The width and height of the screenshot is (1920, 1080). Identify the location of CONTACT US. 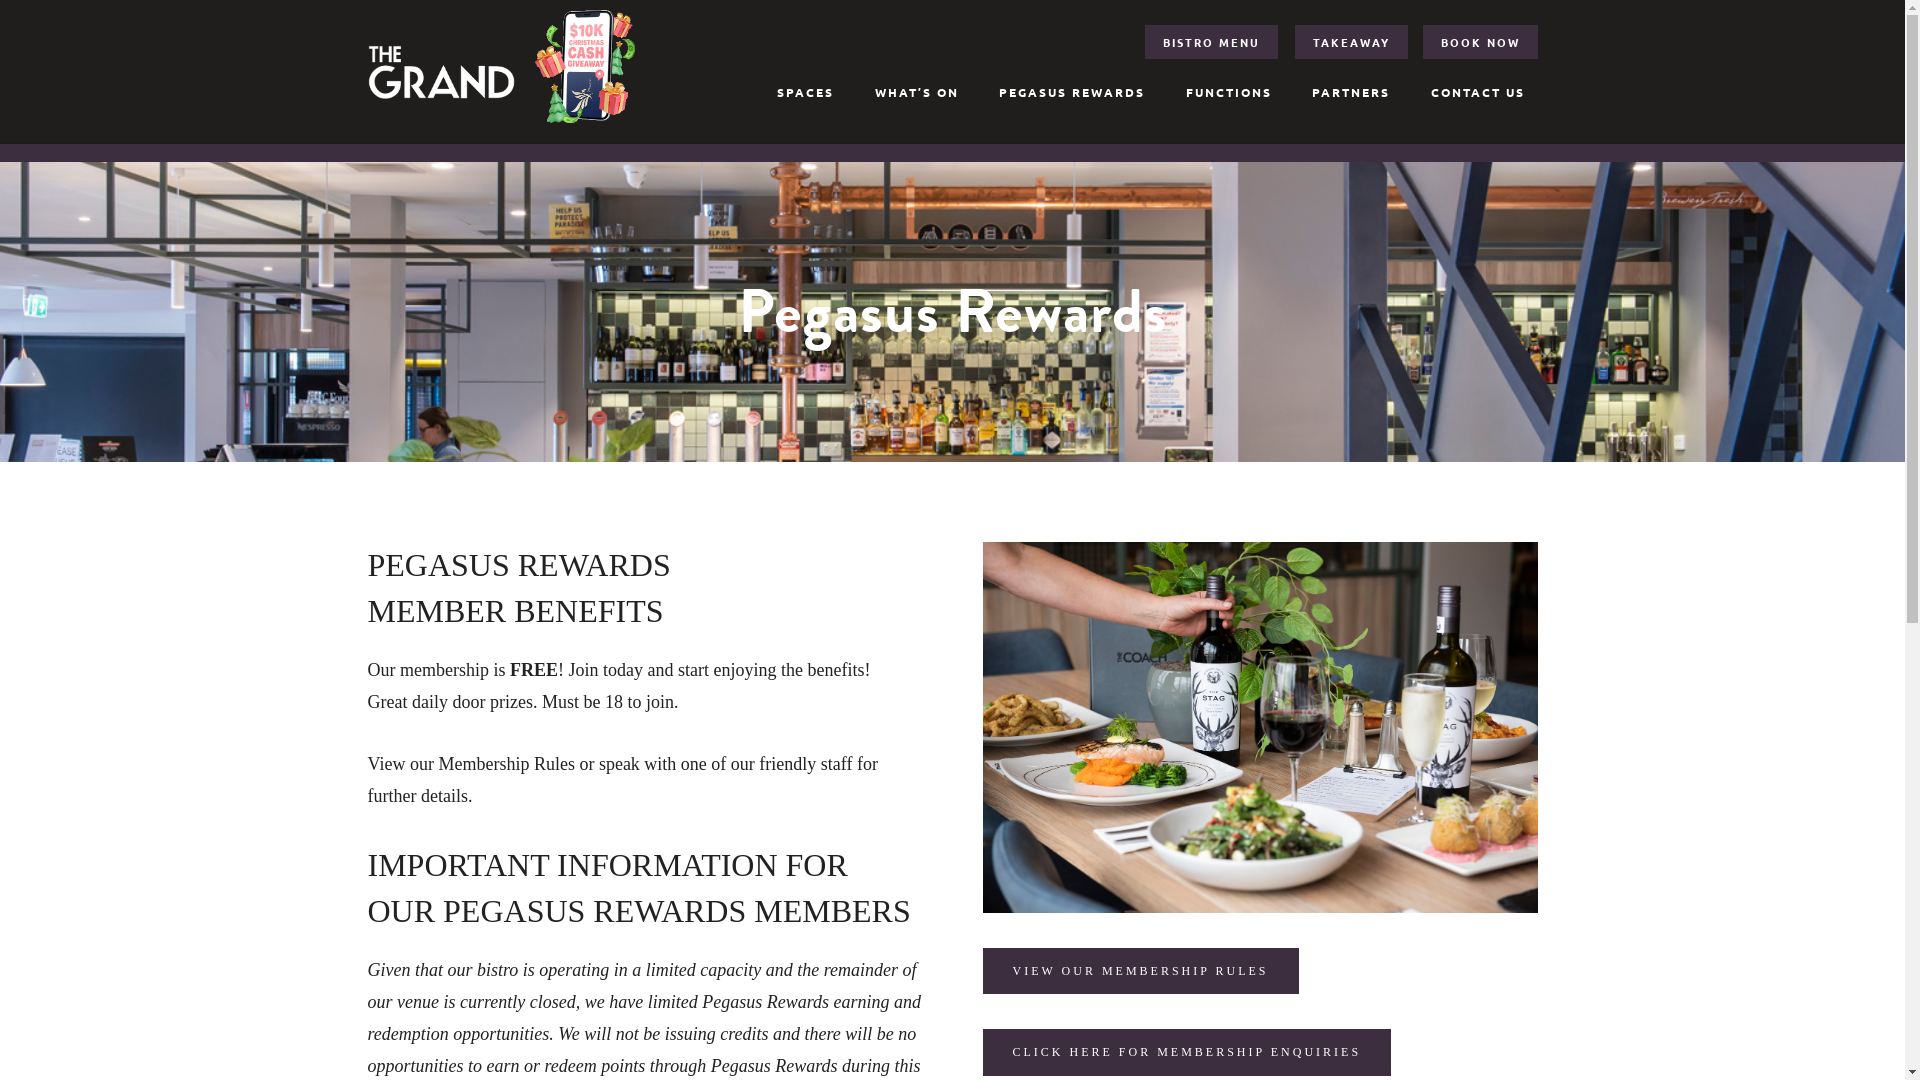
(1478, 92).